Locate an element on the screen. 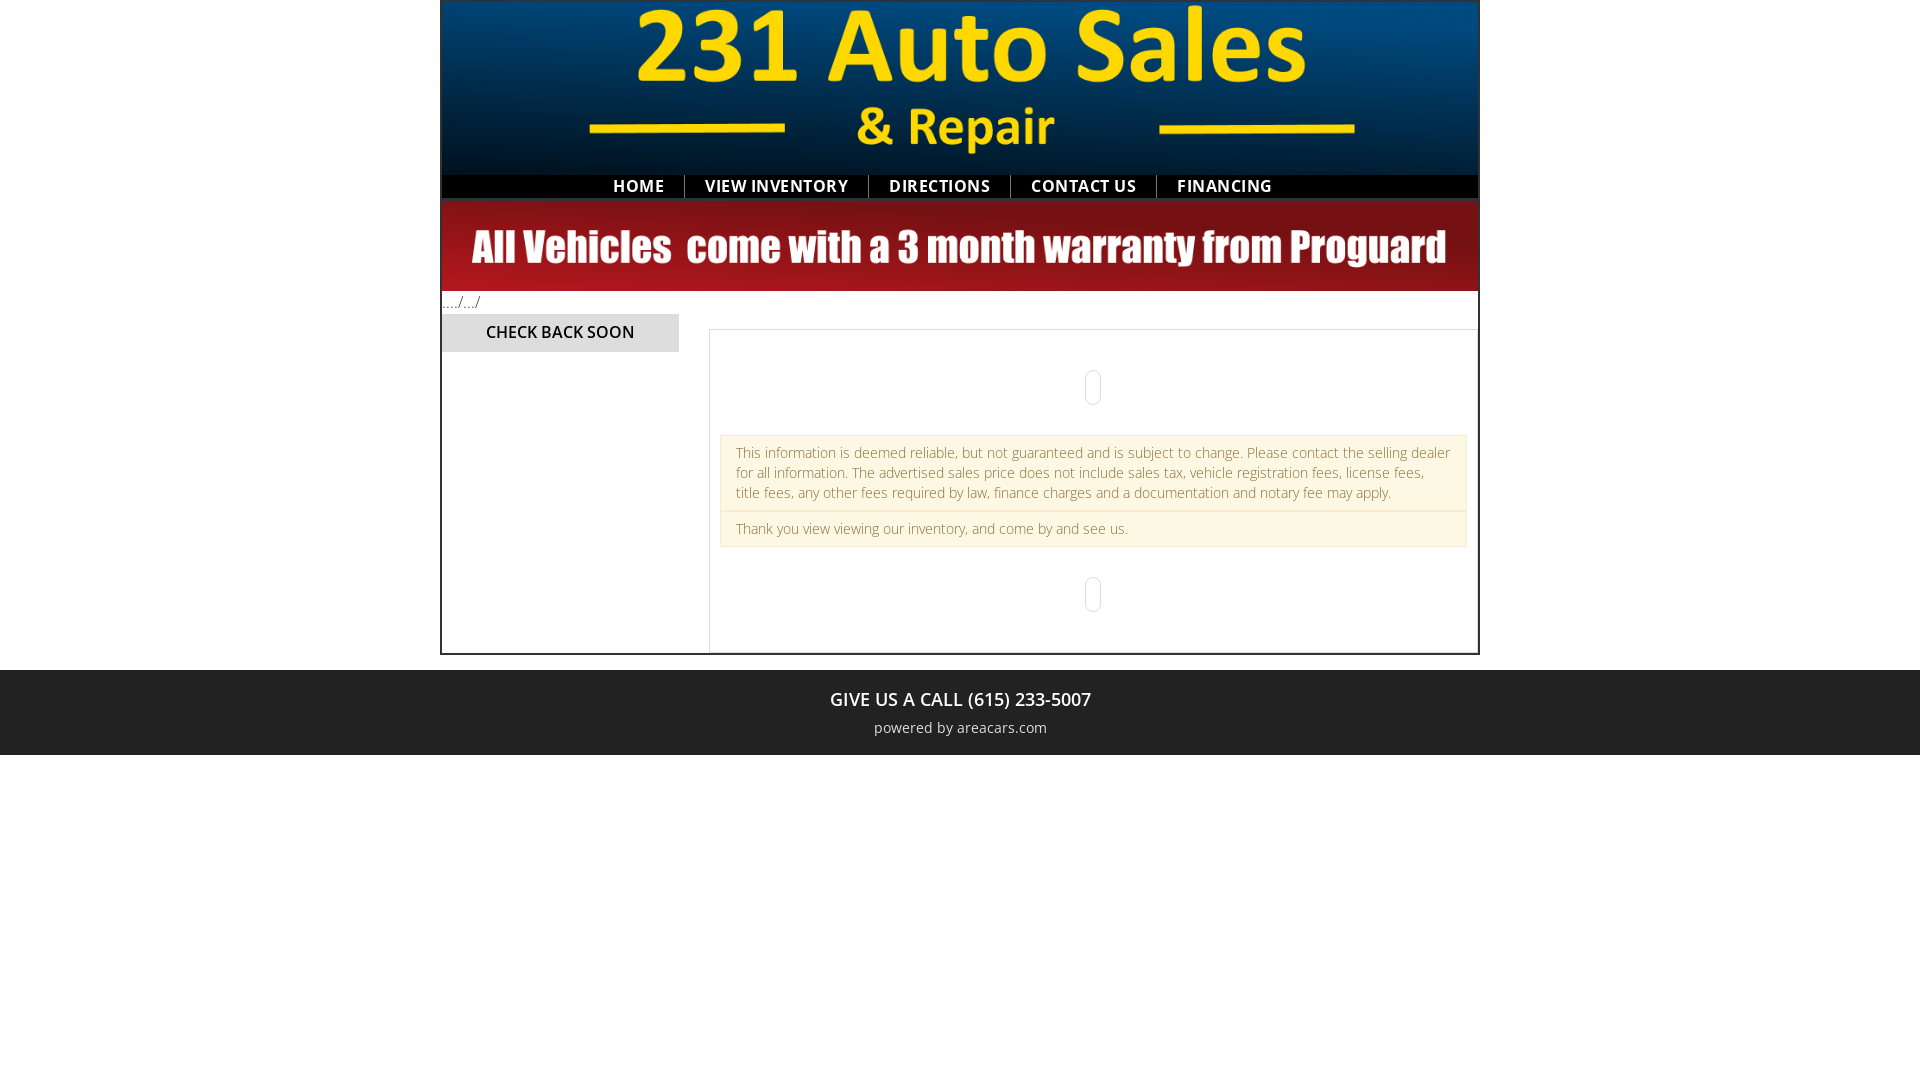  231 Auto Sales & Repair Inc a Quality Used Car Dealer is located at coordinates (960, 88).